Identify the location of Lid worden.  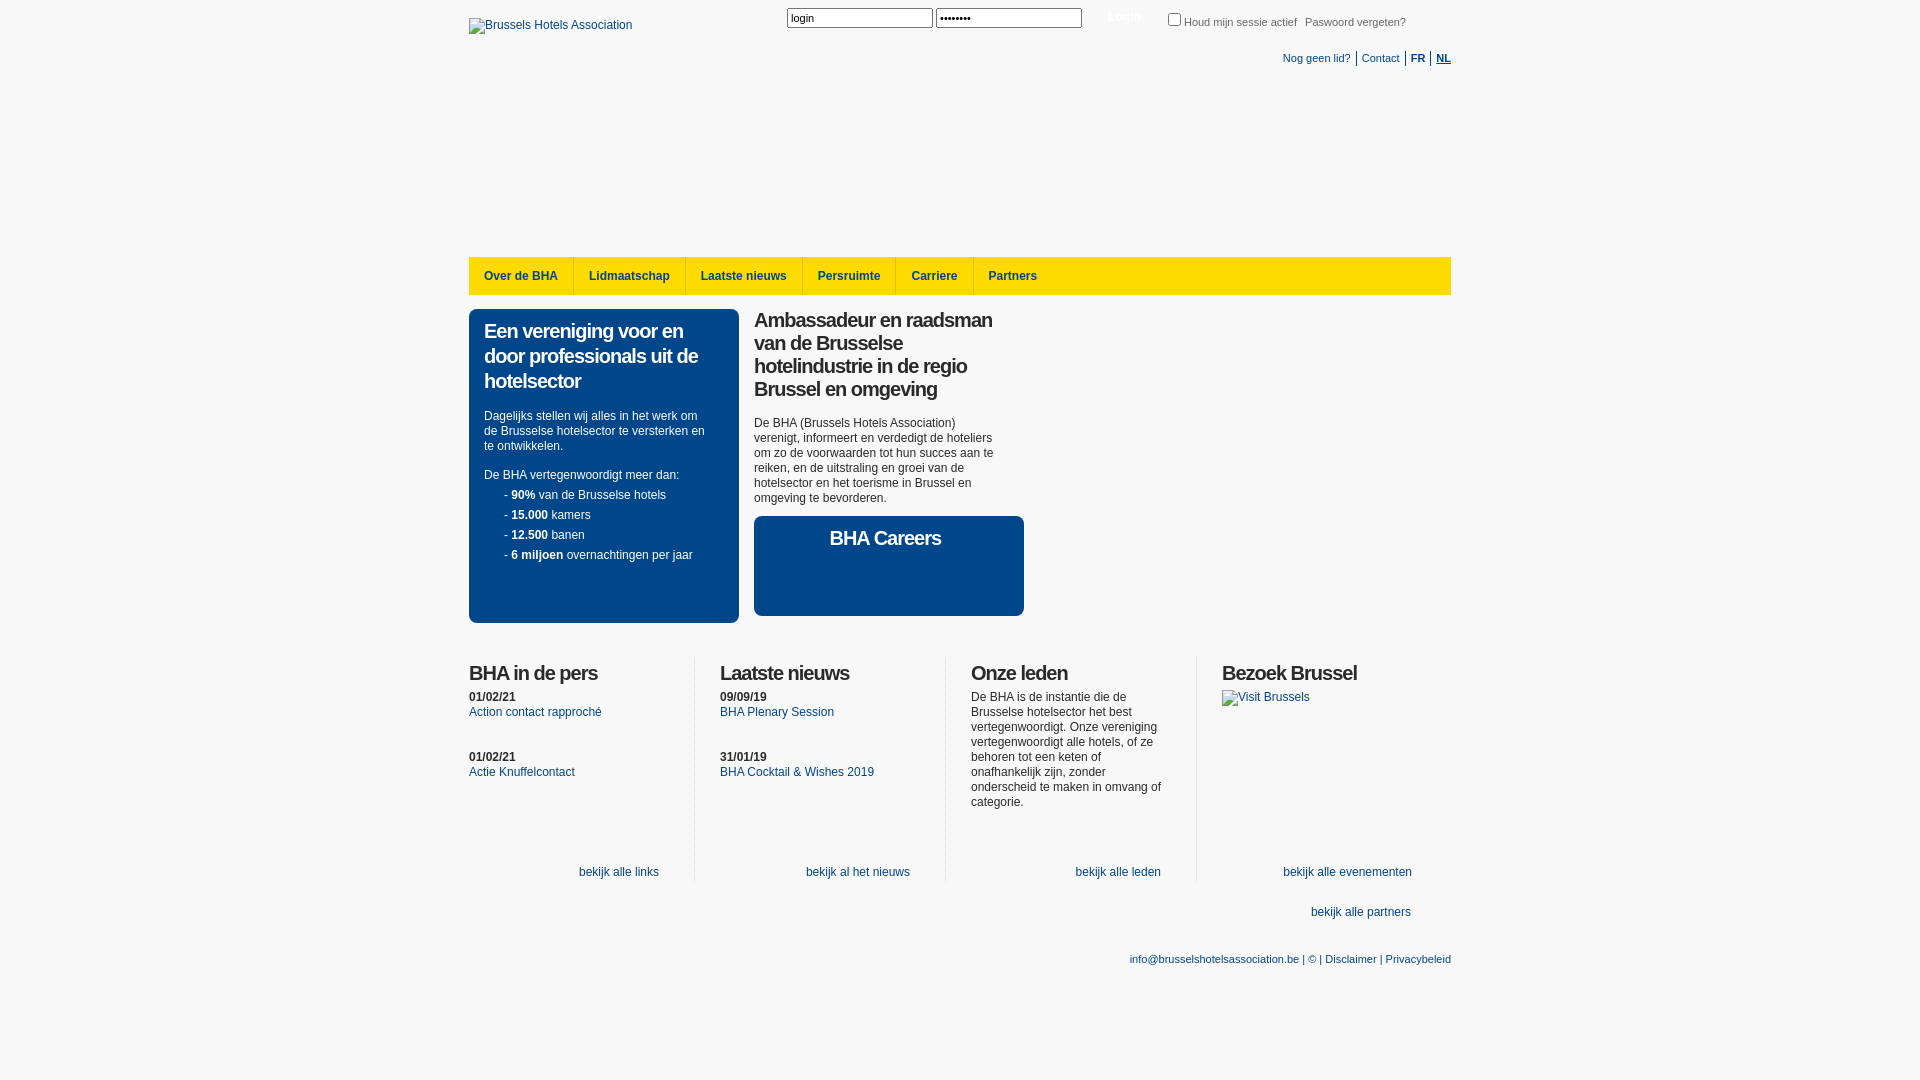
(559, 597).